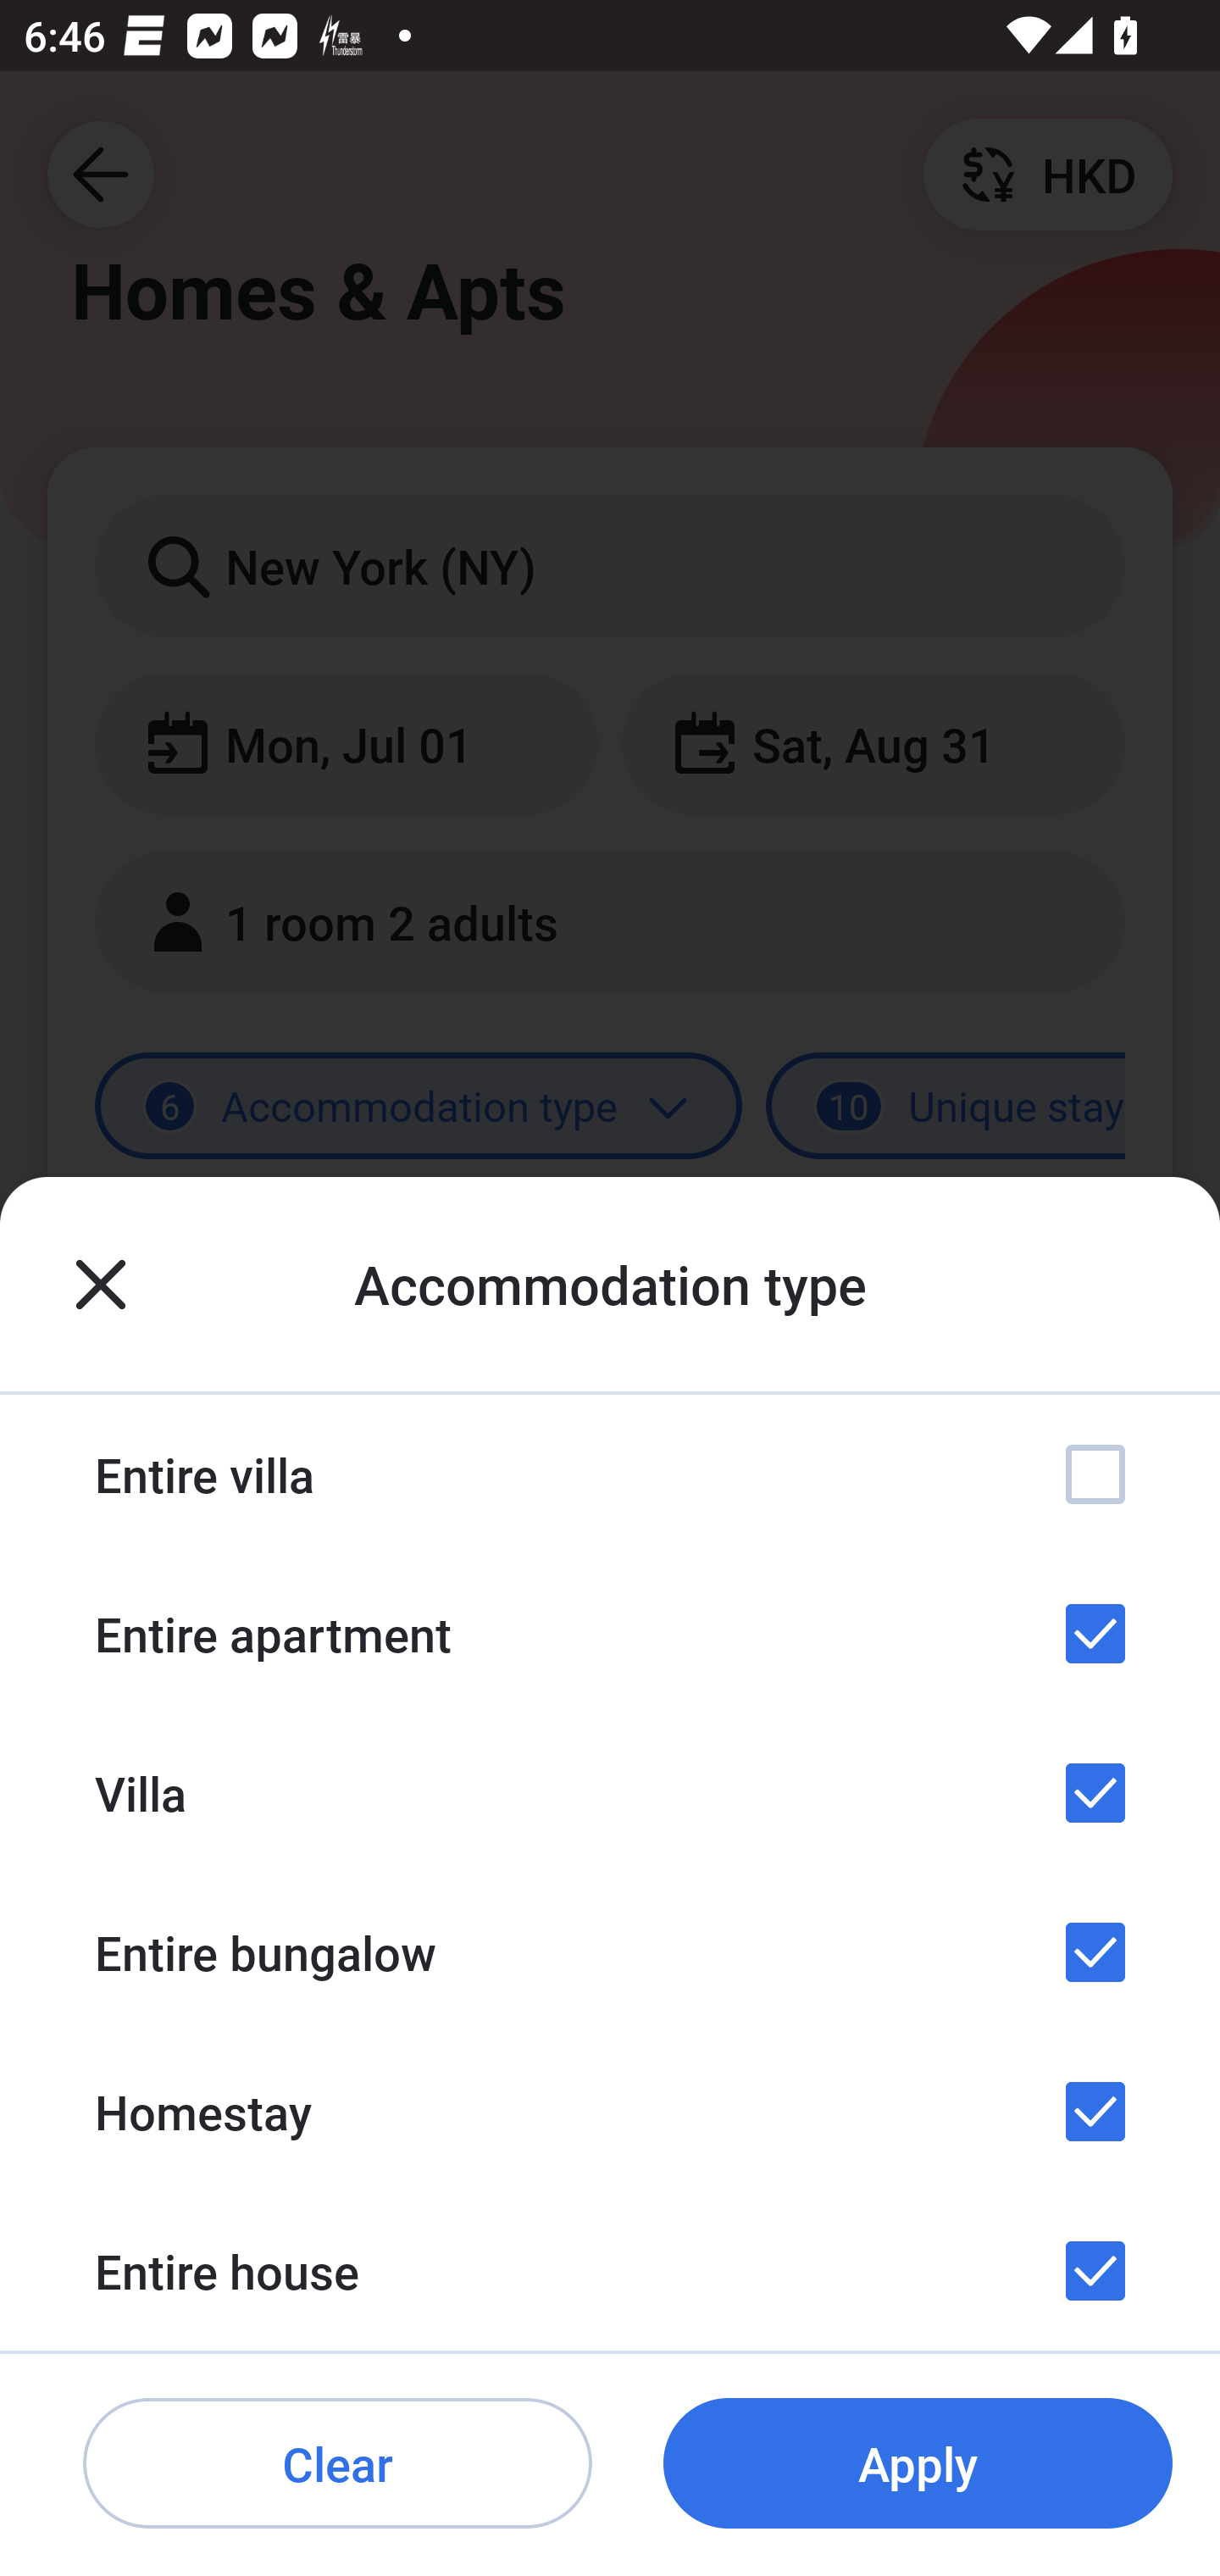 Image resolution: width=1220 pixels, height=2576 pixels. Describe the element at coordinates (610, 1792) in the screenshot. I see `Villa` at that location.